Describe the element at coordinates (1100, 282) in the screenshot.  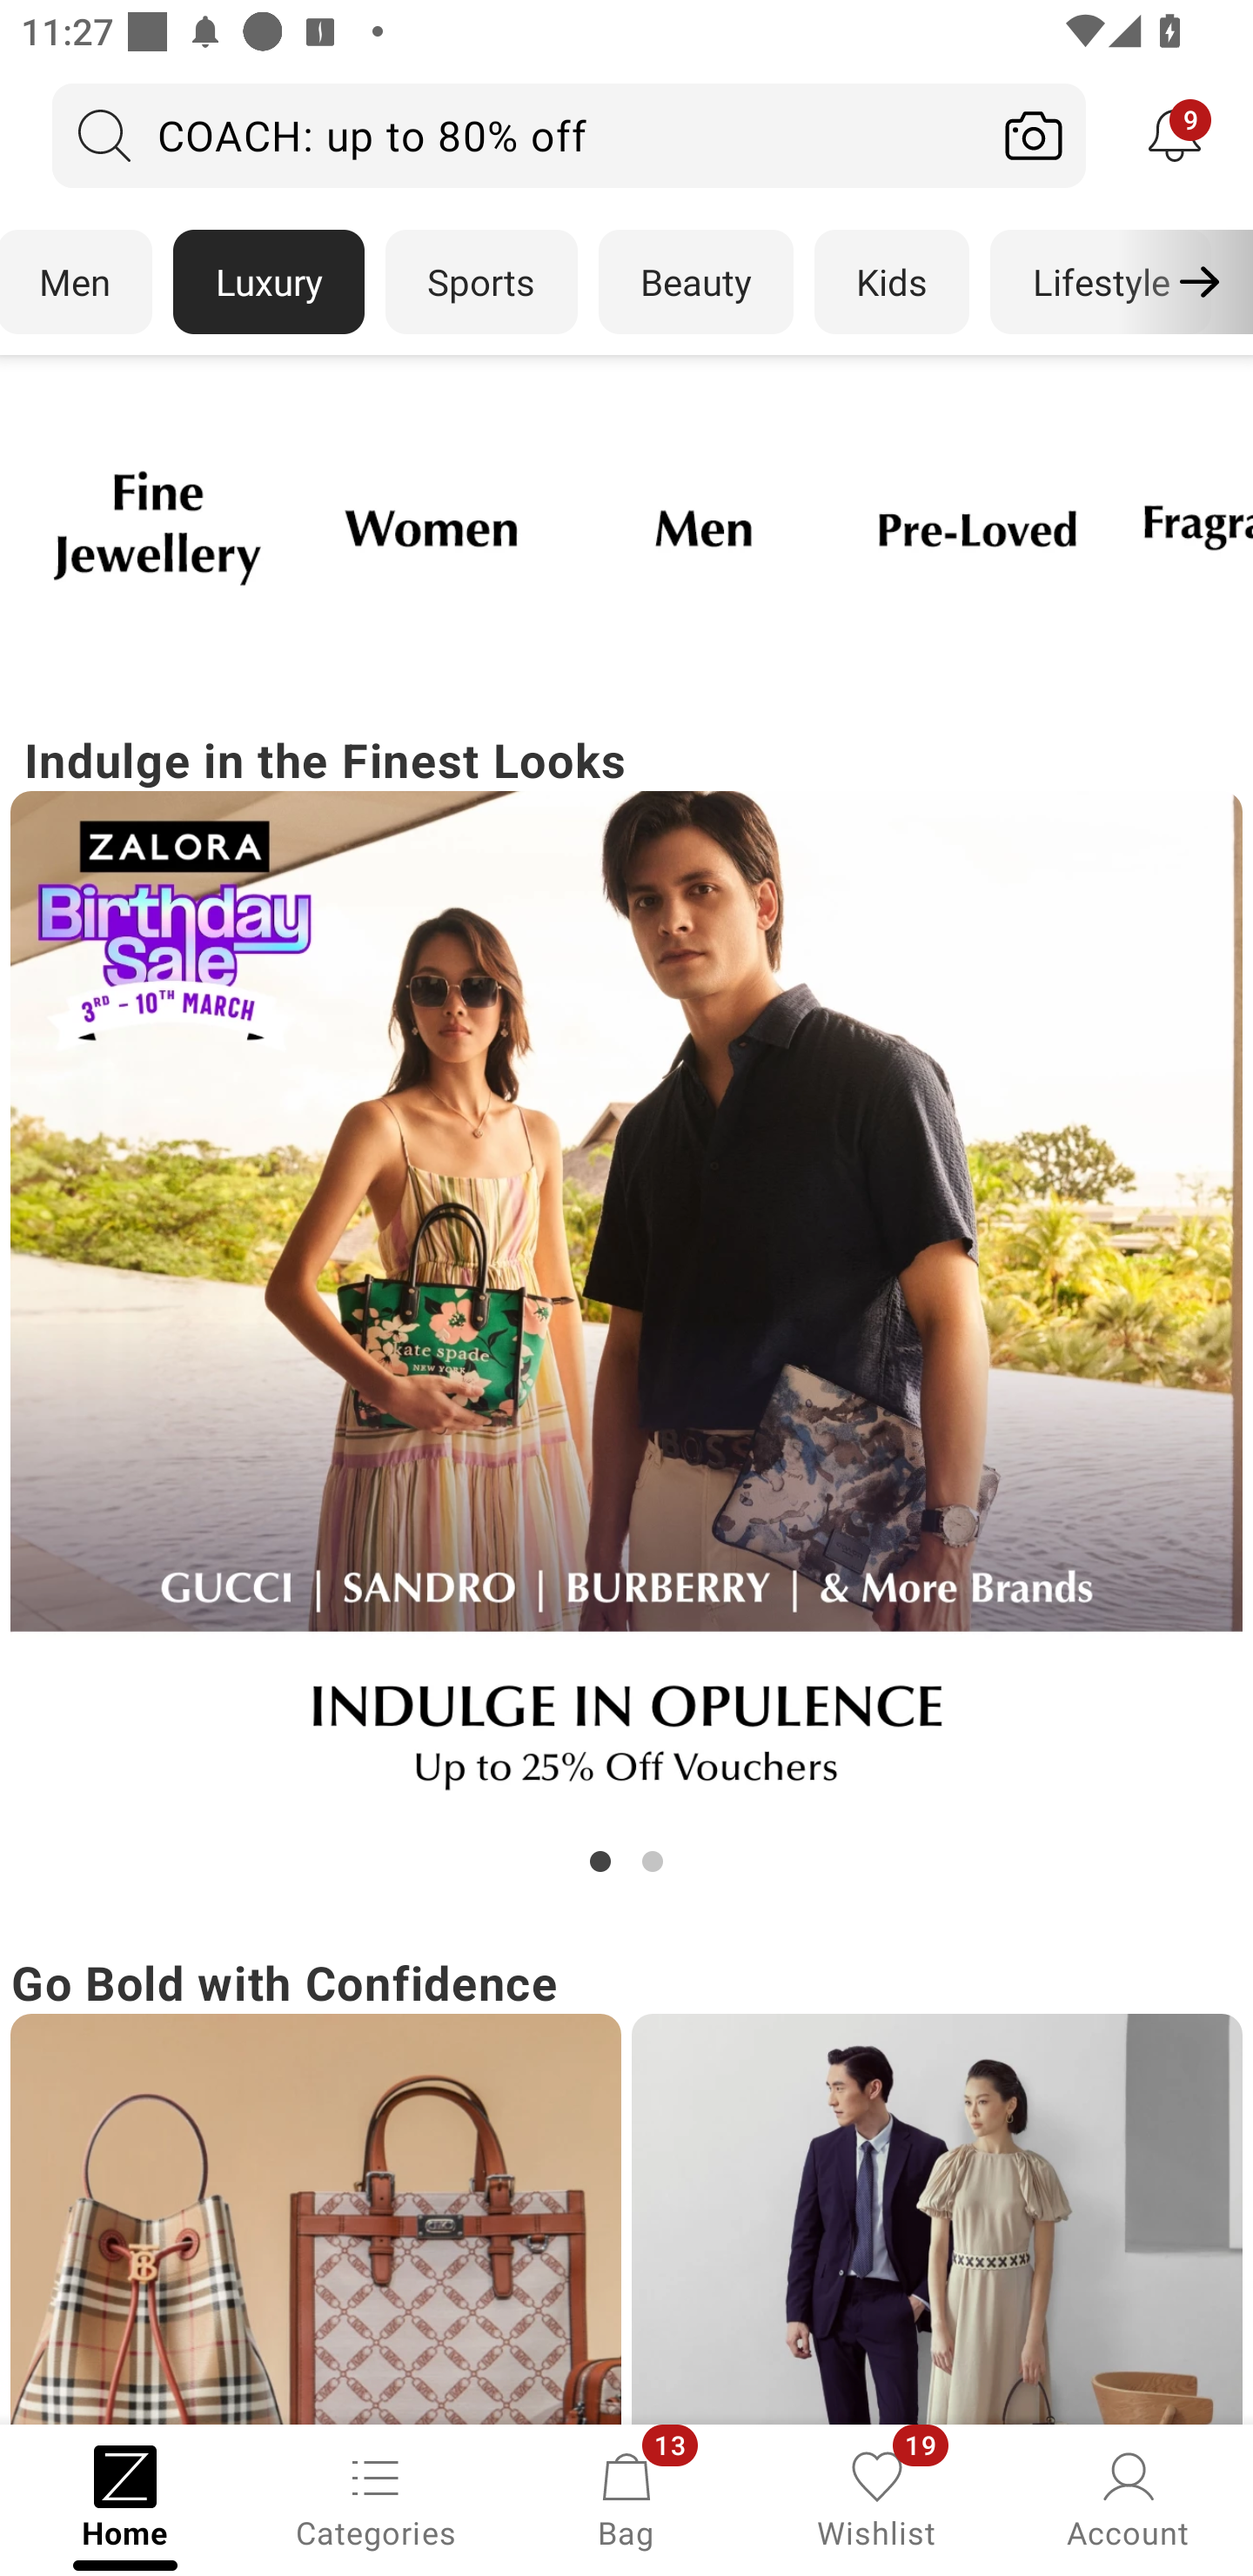
I see `Lifestyle` at that location.